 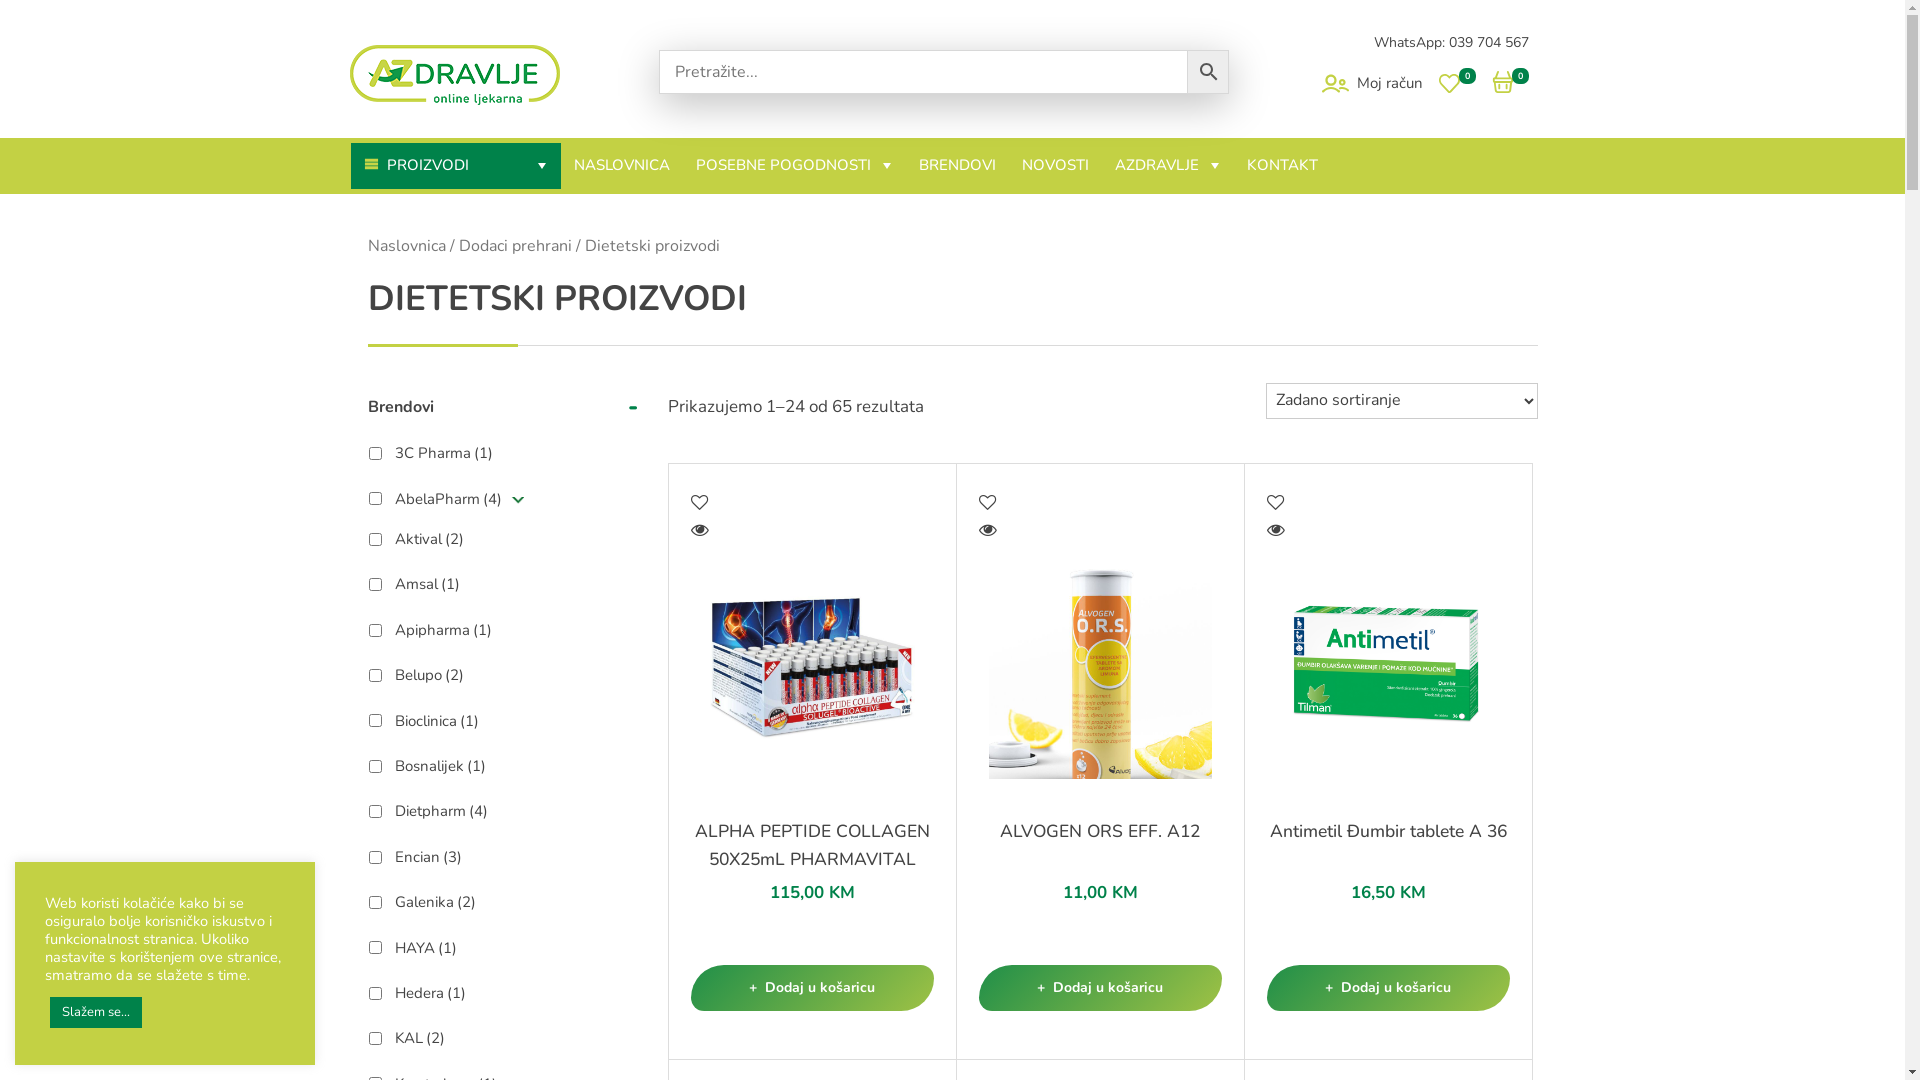 I want to click on 0, so click(x=1510, y=83).